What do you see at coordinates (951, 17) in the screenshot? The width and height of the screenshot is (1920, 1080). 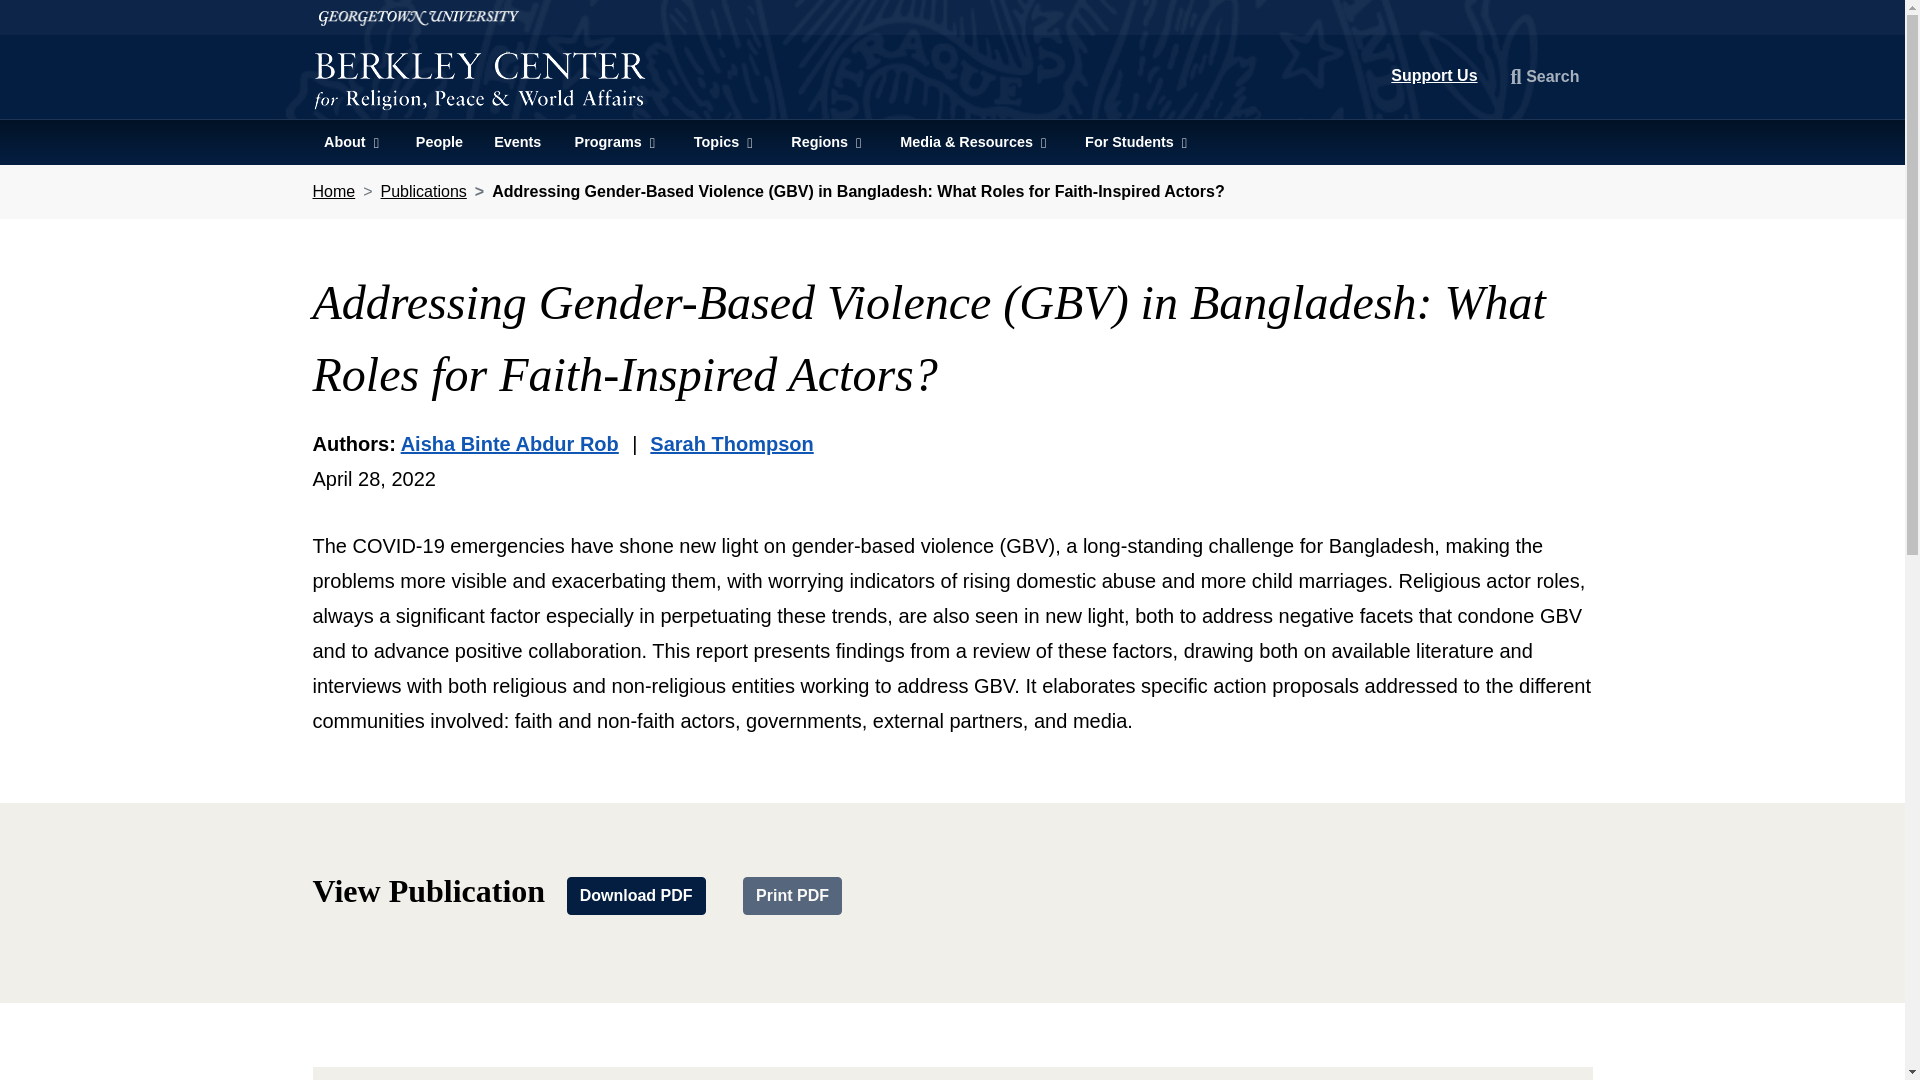 I see `Georgetown University` at bounding box center [951, 17].